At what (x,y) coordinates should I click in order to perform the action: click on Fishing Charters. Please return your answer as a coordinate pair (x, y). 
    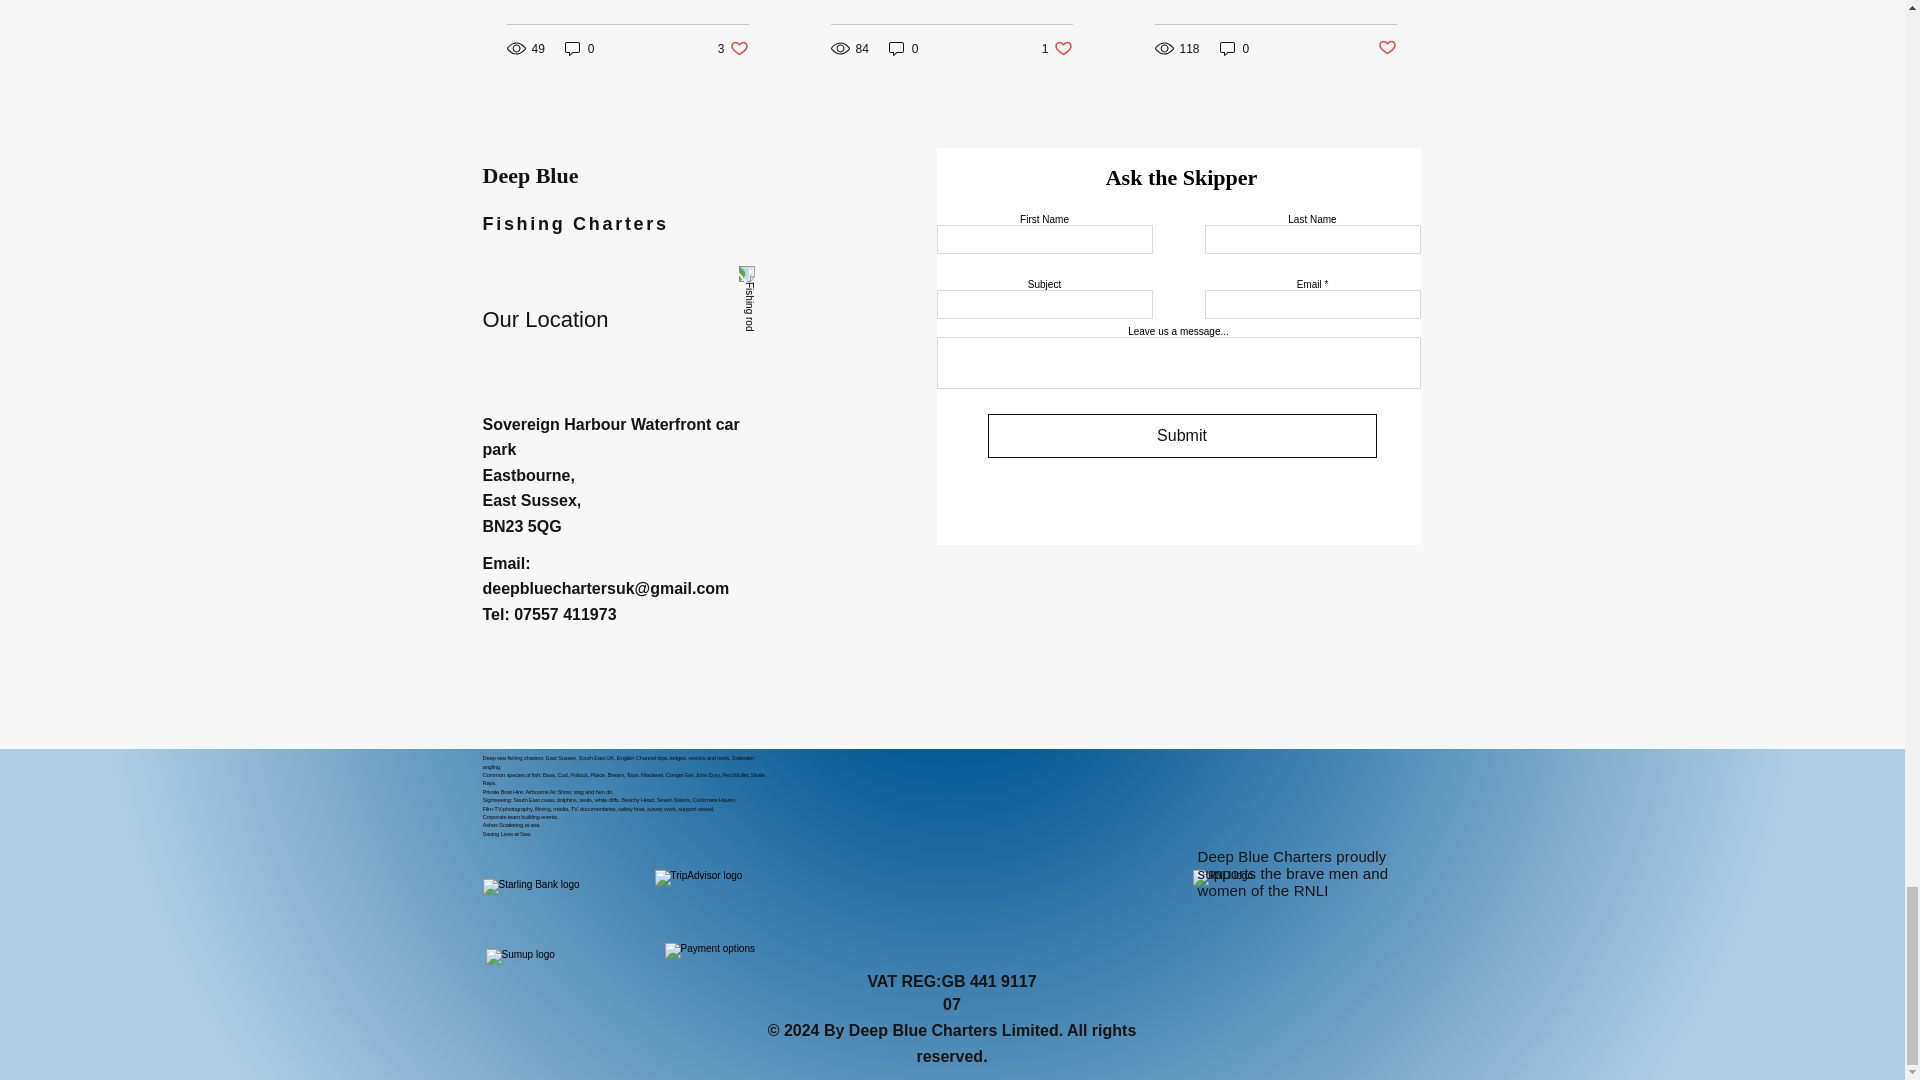
    Looking at the image, I should click on (574, 224).